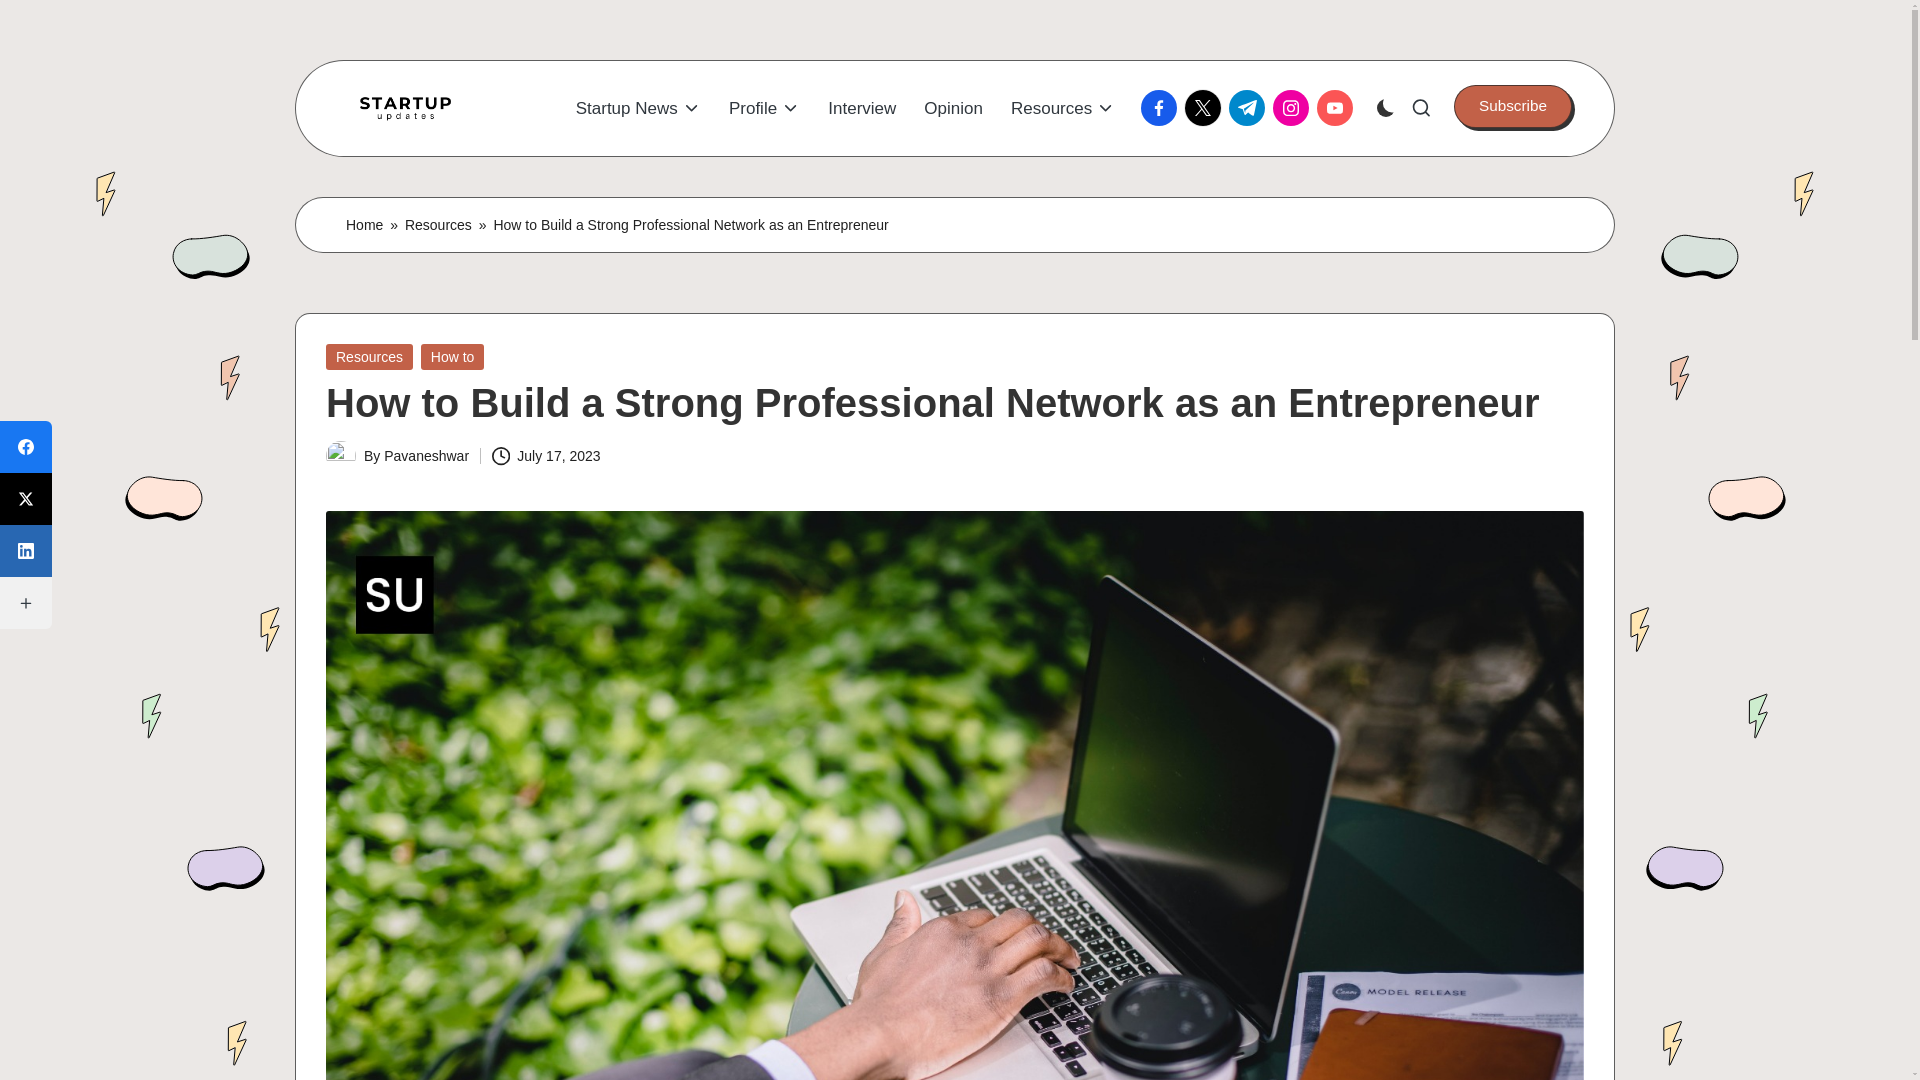 This screenshot has width=1920, height=1080. What do you see at coordinates (1206, 108) in the screenshot?
I see `twitter.com` at bounding box center [1206, 108].